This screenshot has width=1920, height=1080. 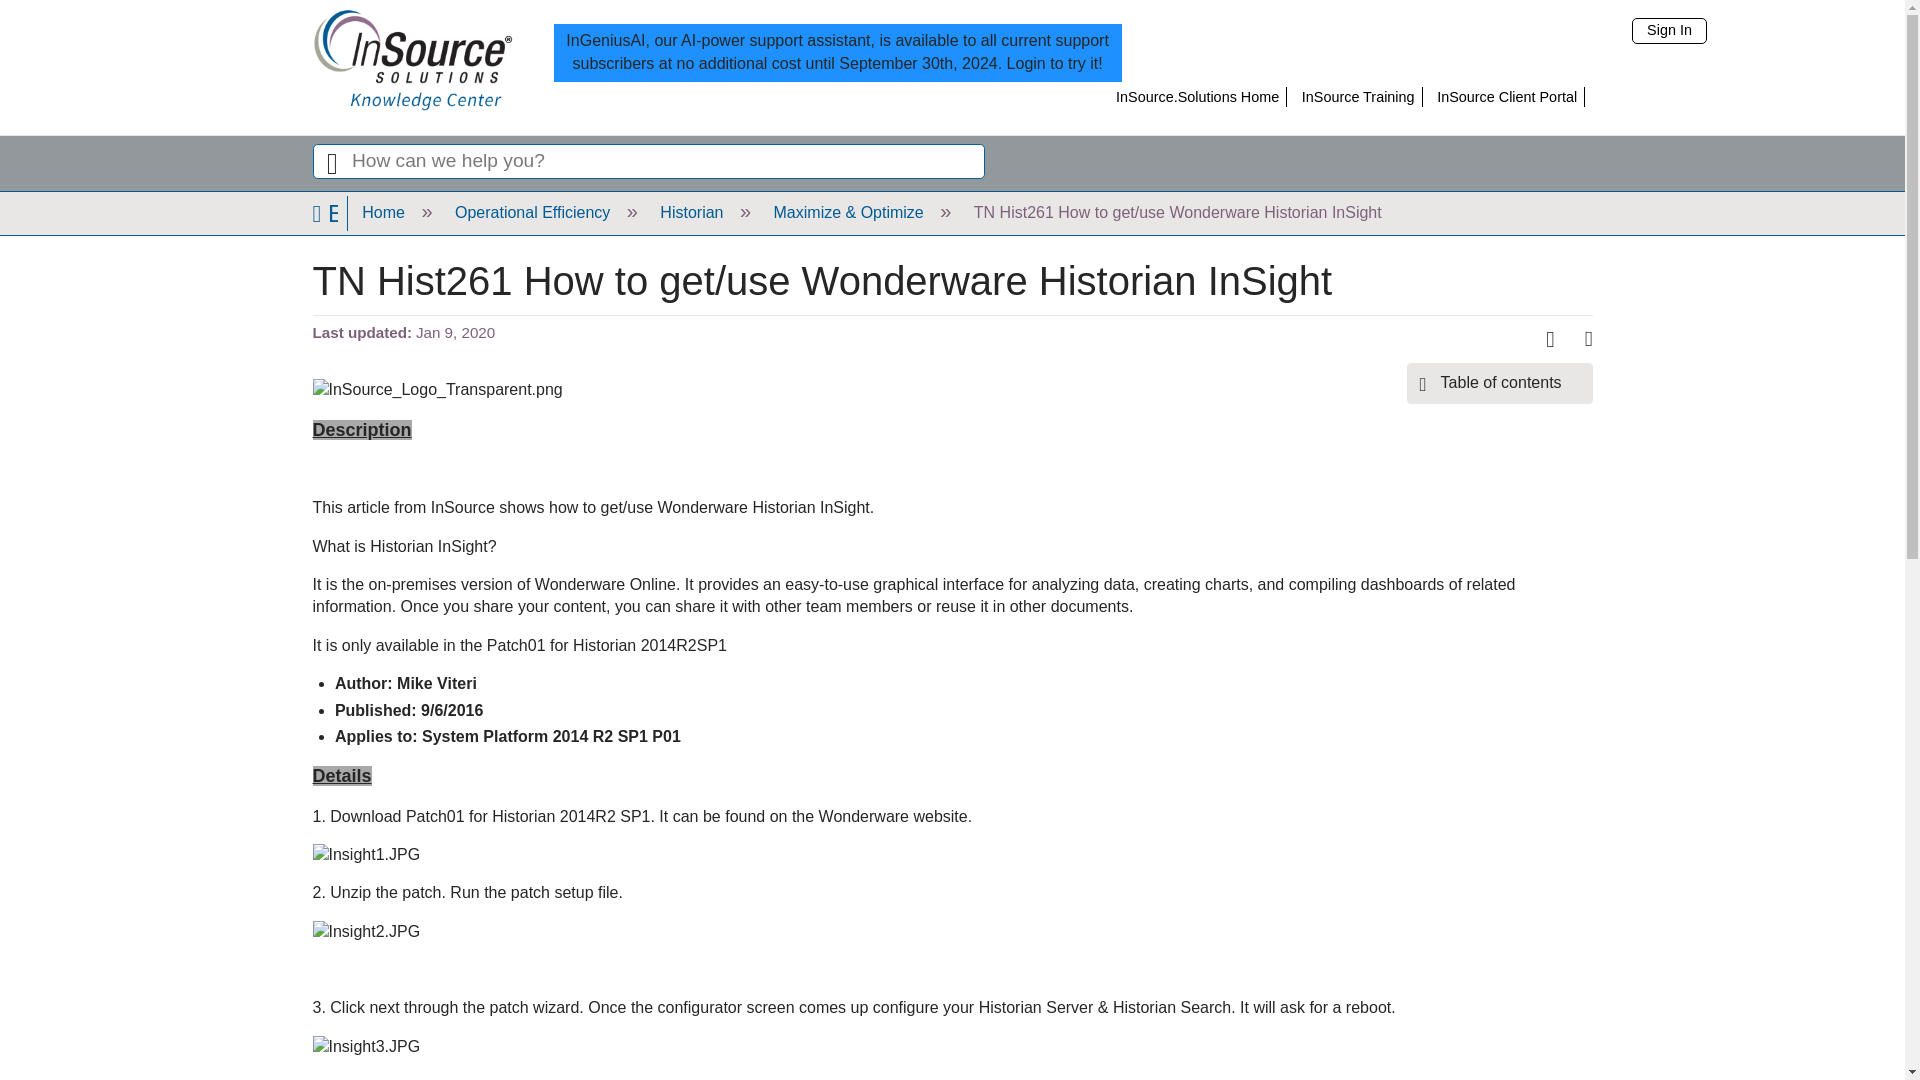 I want to click on Historian, so click(x=690, y=212).